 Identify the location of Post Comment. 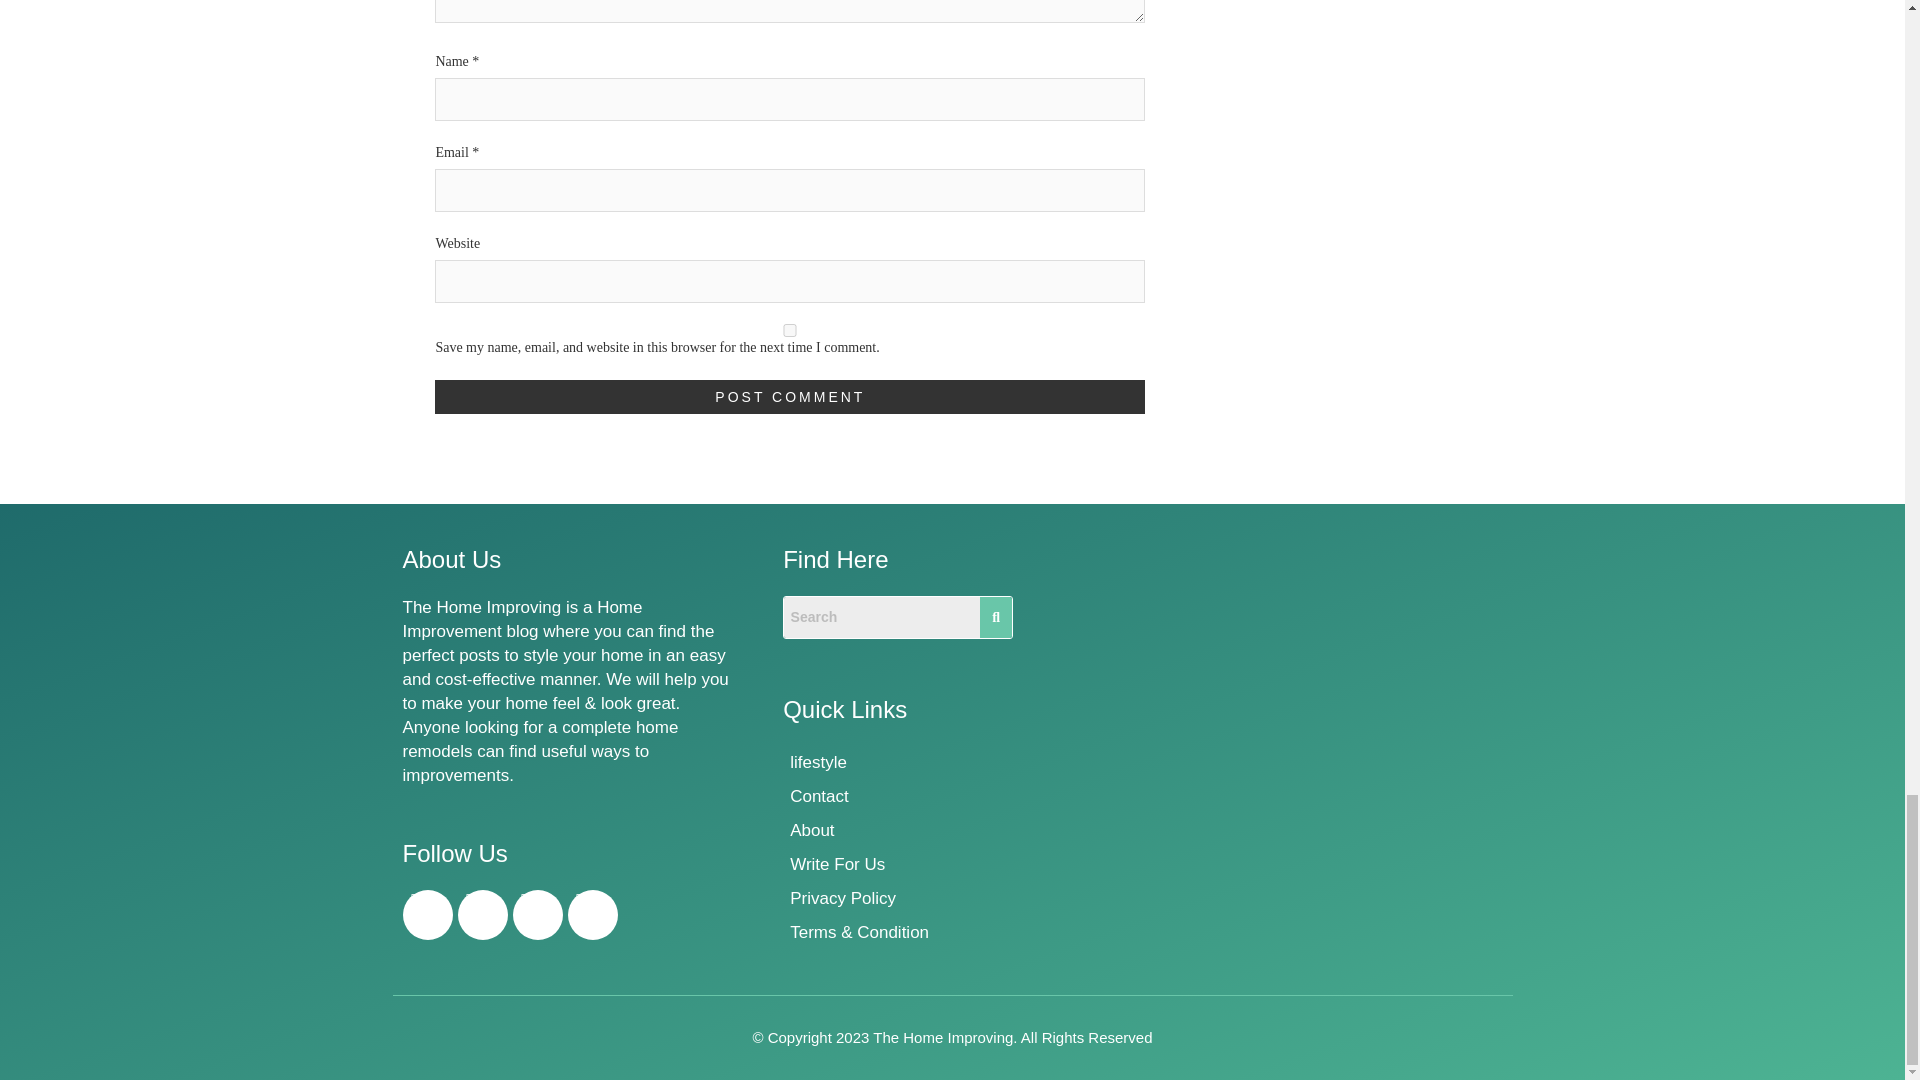
(790, 396).